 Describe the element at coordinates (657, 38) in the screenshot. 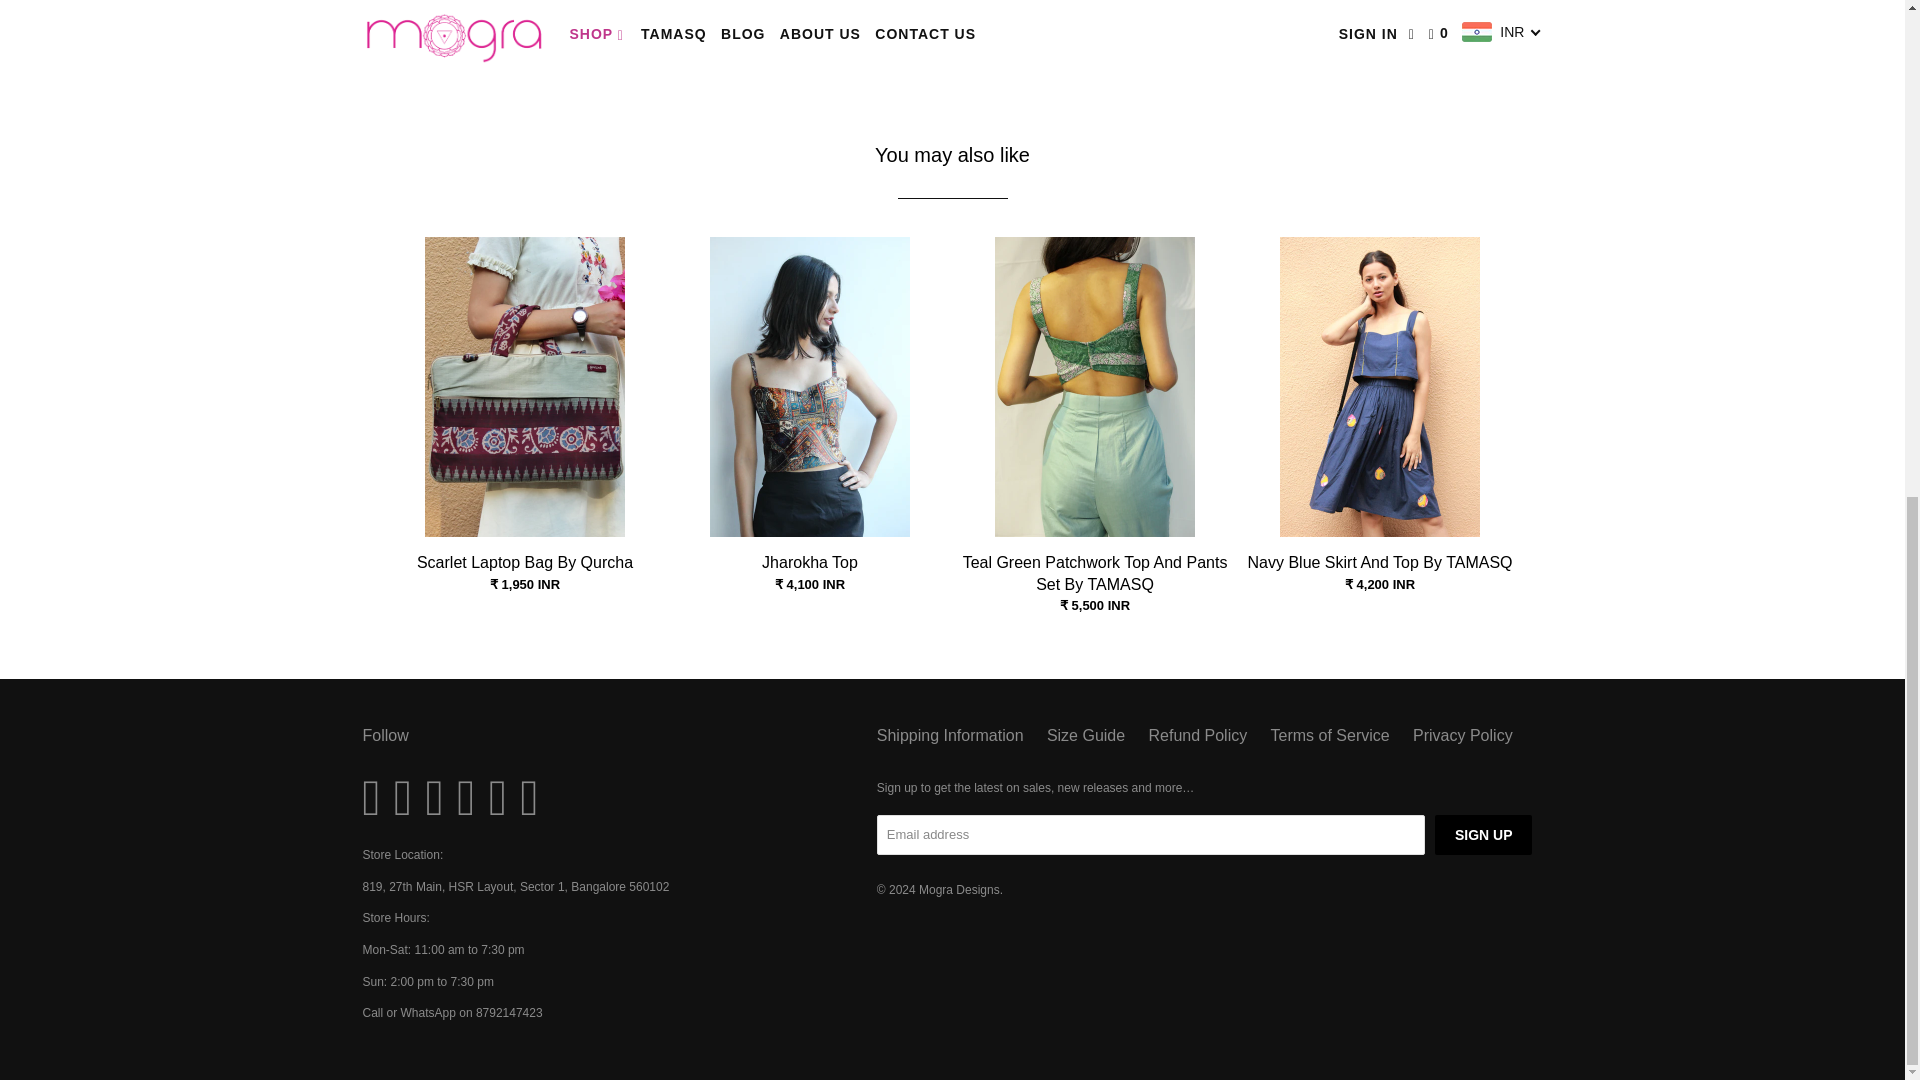

I see `Candy Corn Top and Skirt Set` at that location.